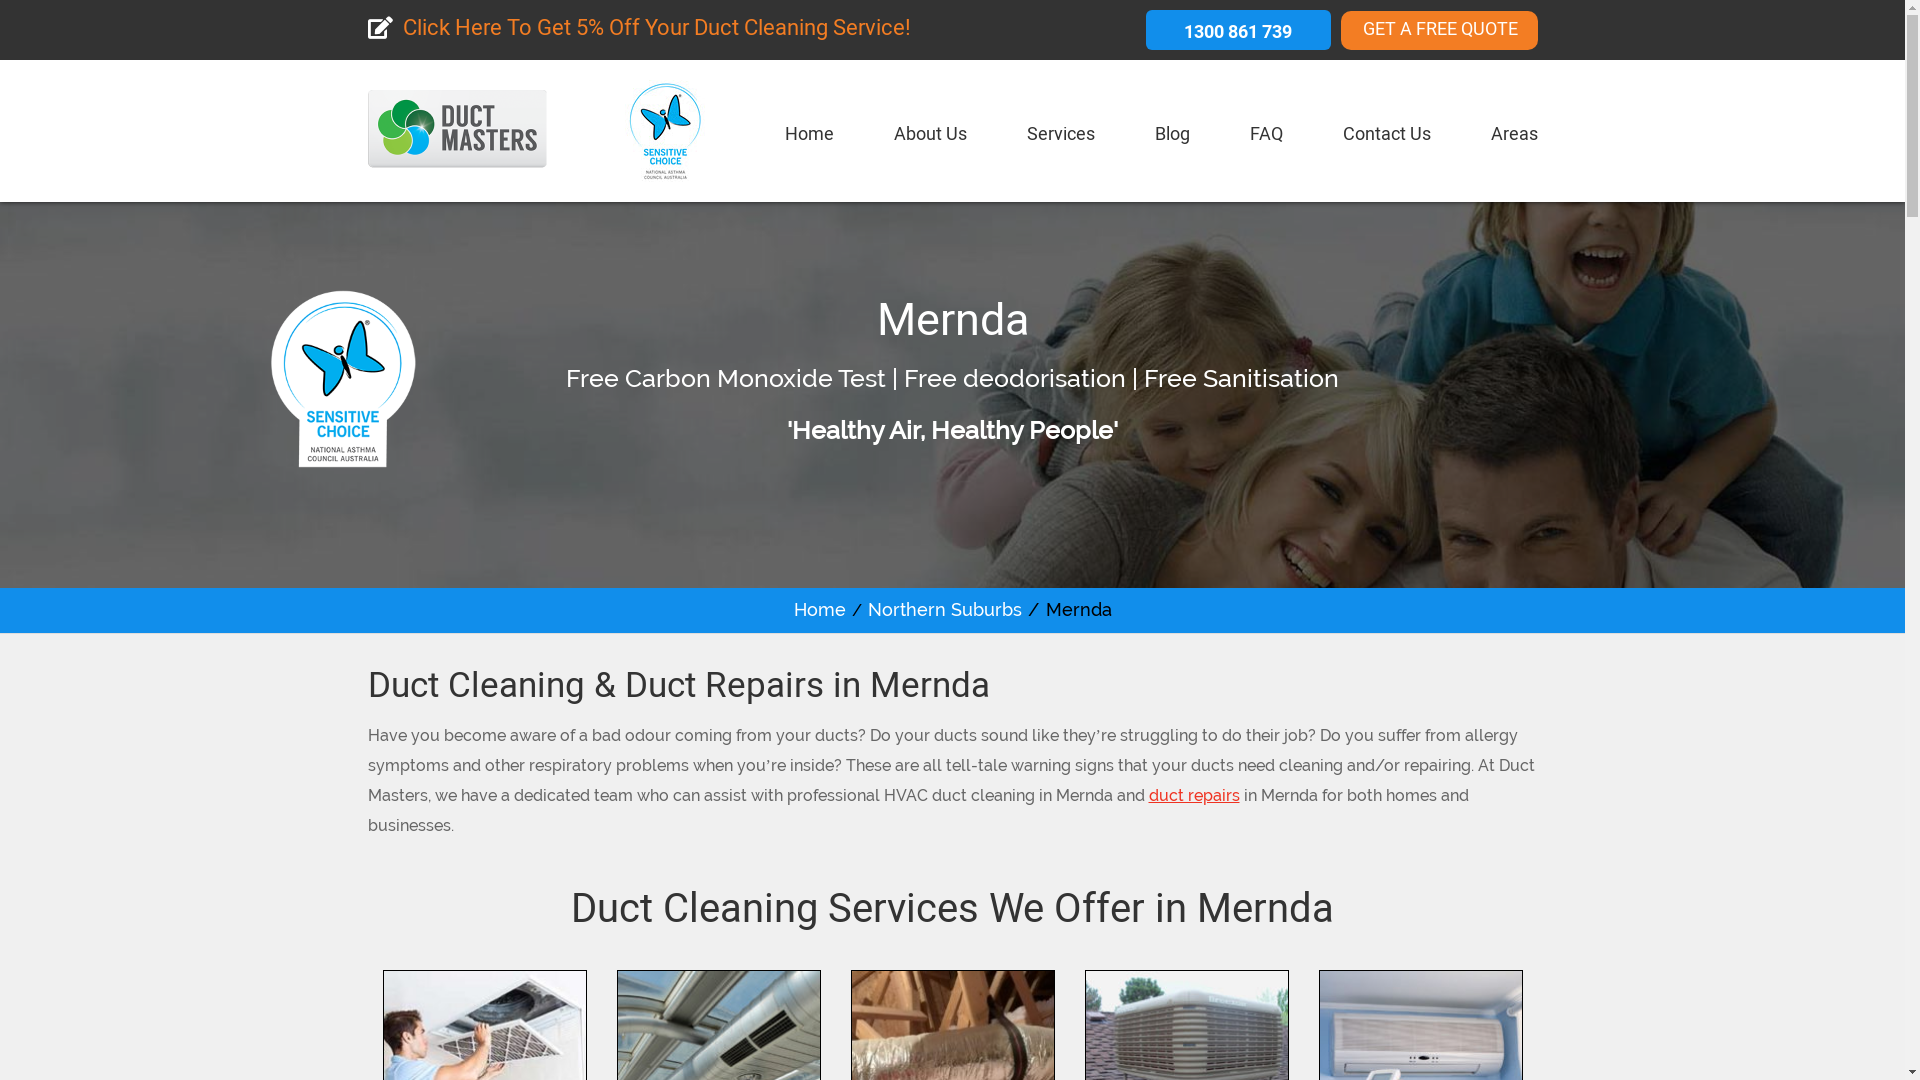 The width and height of the screenshot is (1920, 1080). Describe the element at coordinates (808, 140) in the screenshot. I see `Home` at that location.